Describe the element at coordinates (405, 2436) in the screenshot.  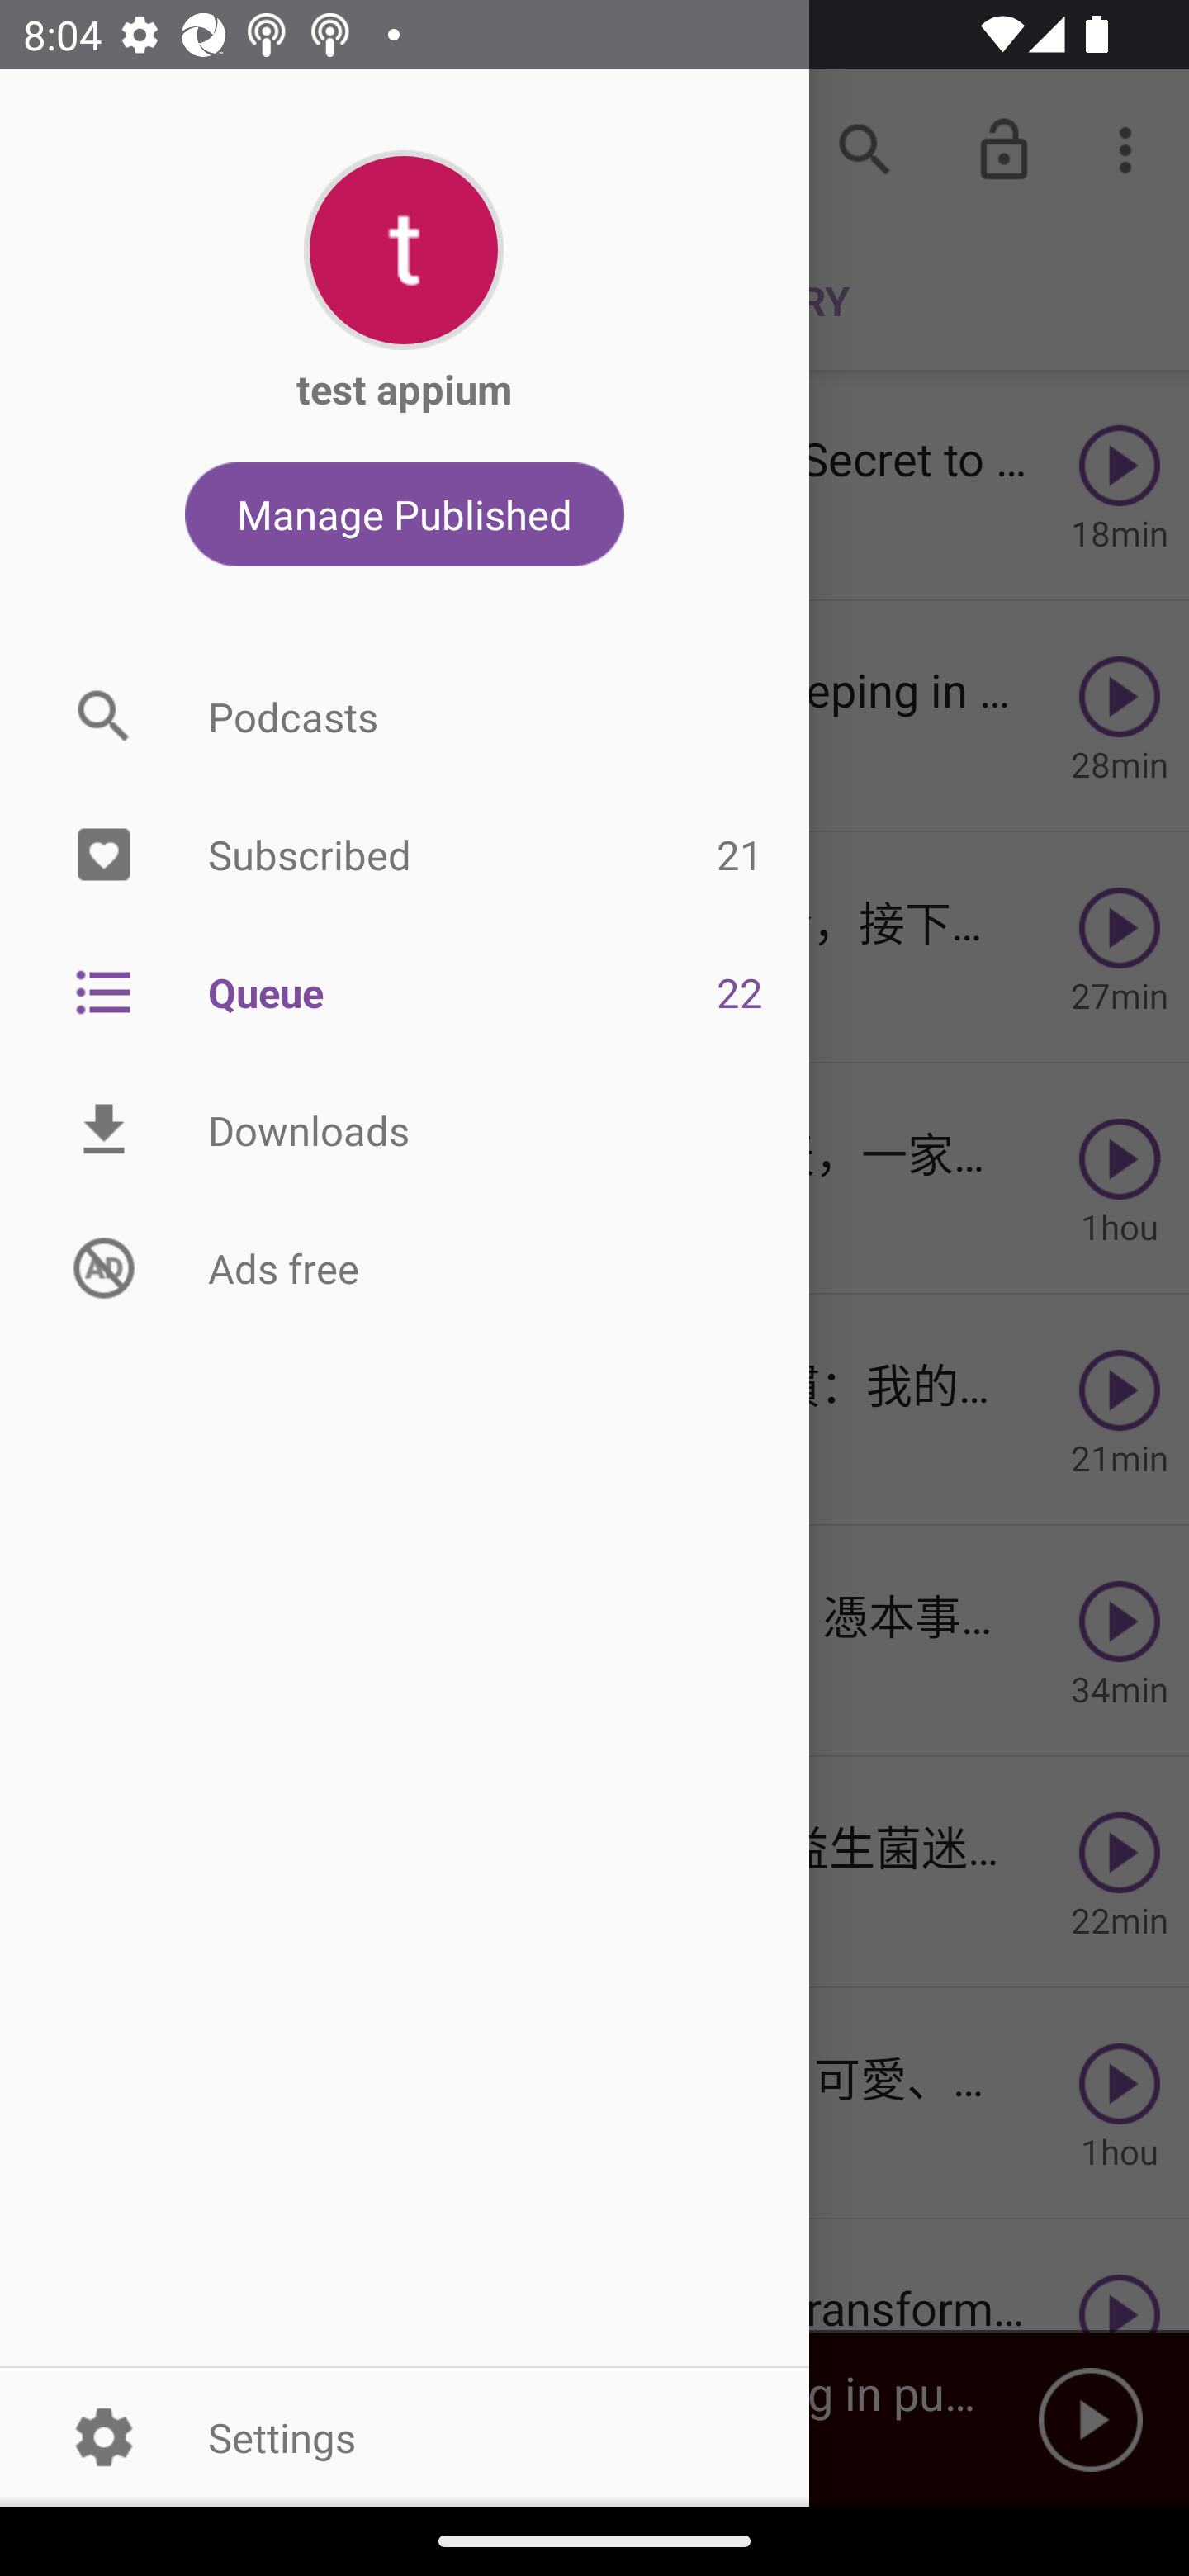
I see `Settings Picture Settings` at that location.